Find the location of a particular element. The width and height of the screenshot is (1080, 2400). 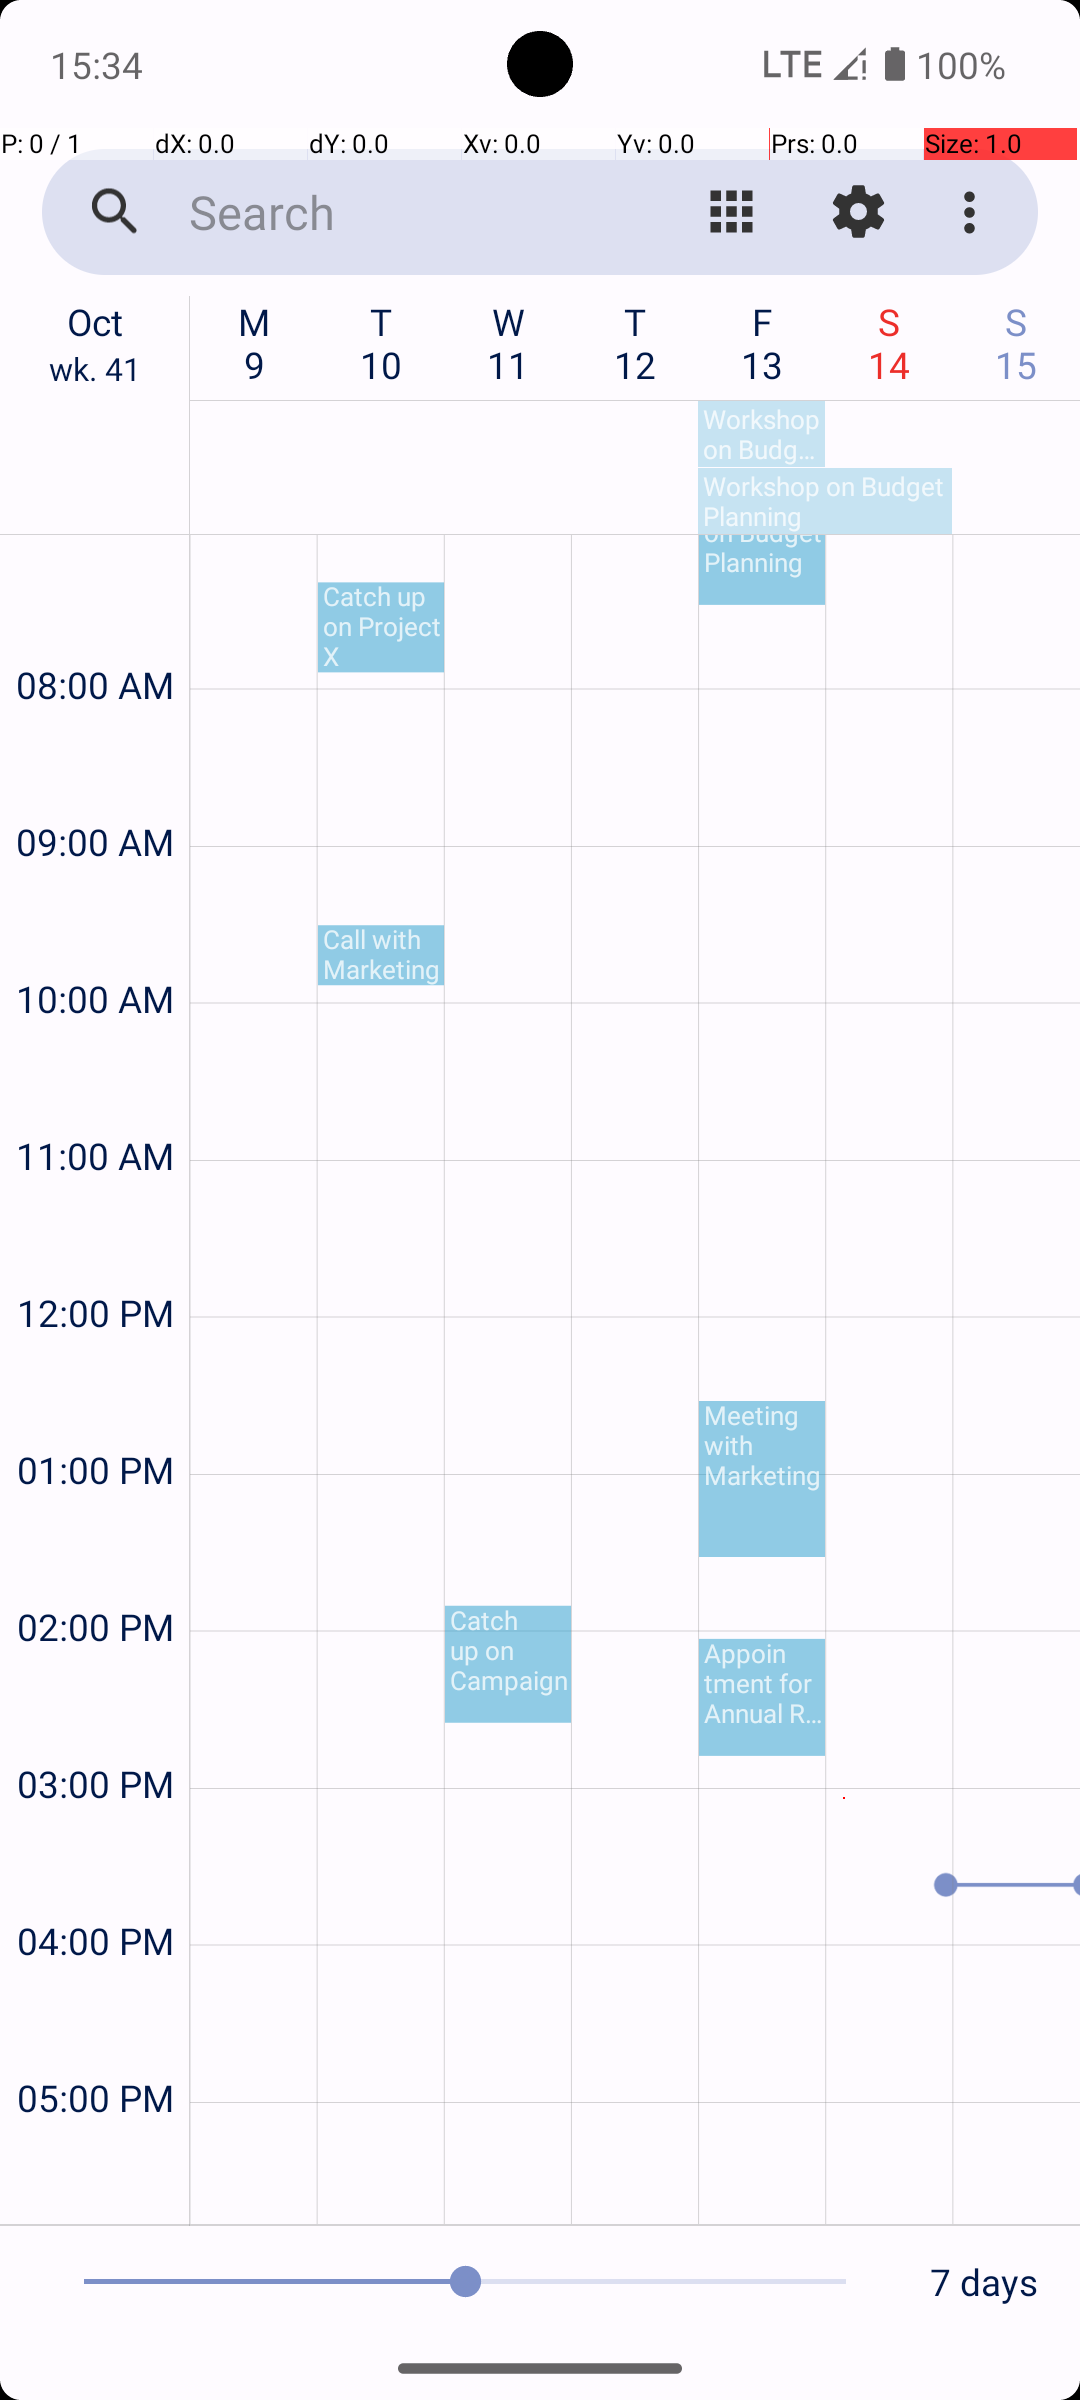

04:00 PM is located at coordinates (95, 1888).